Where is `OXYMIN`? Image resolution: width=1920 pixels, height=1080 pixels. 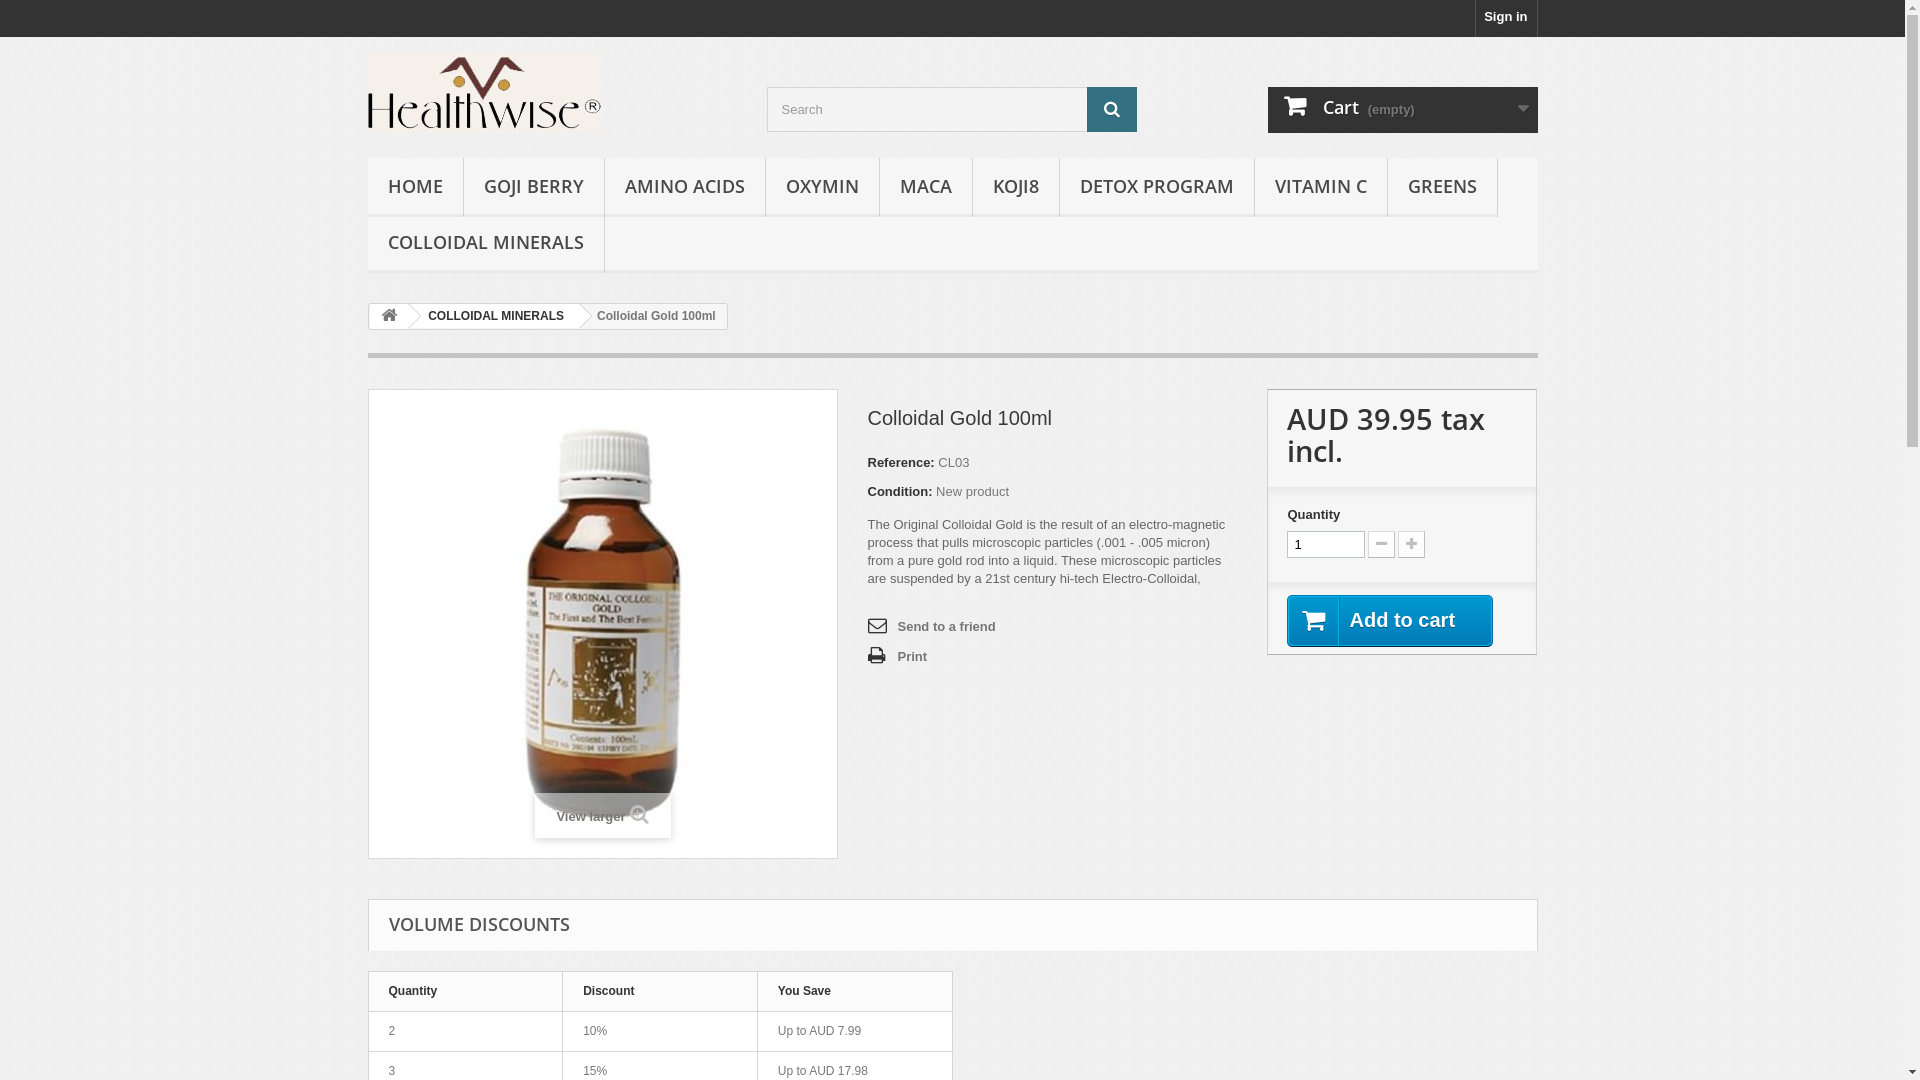 OXYMIN is located at coordinates (822, 188).